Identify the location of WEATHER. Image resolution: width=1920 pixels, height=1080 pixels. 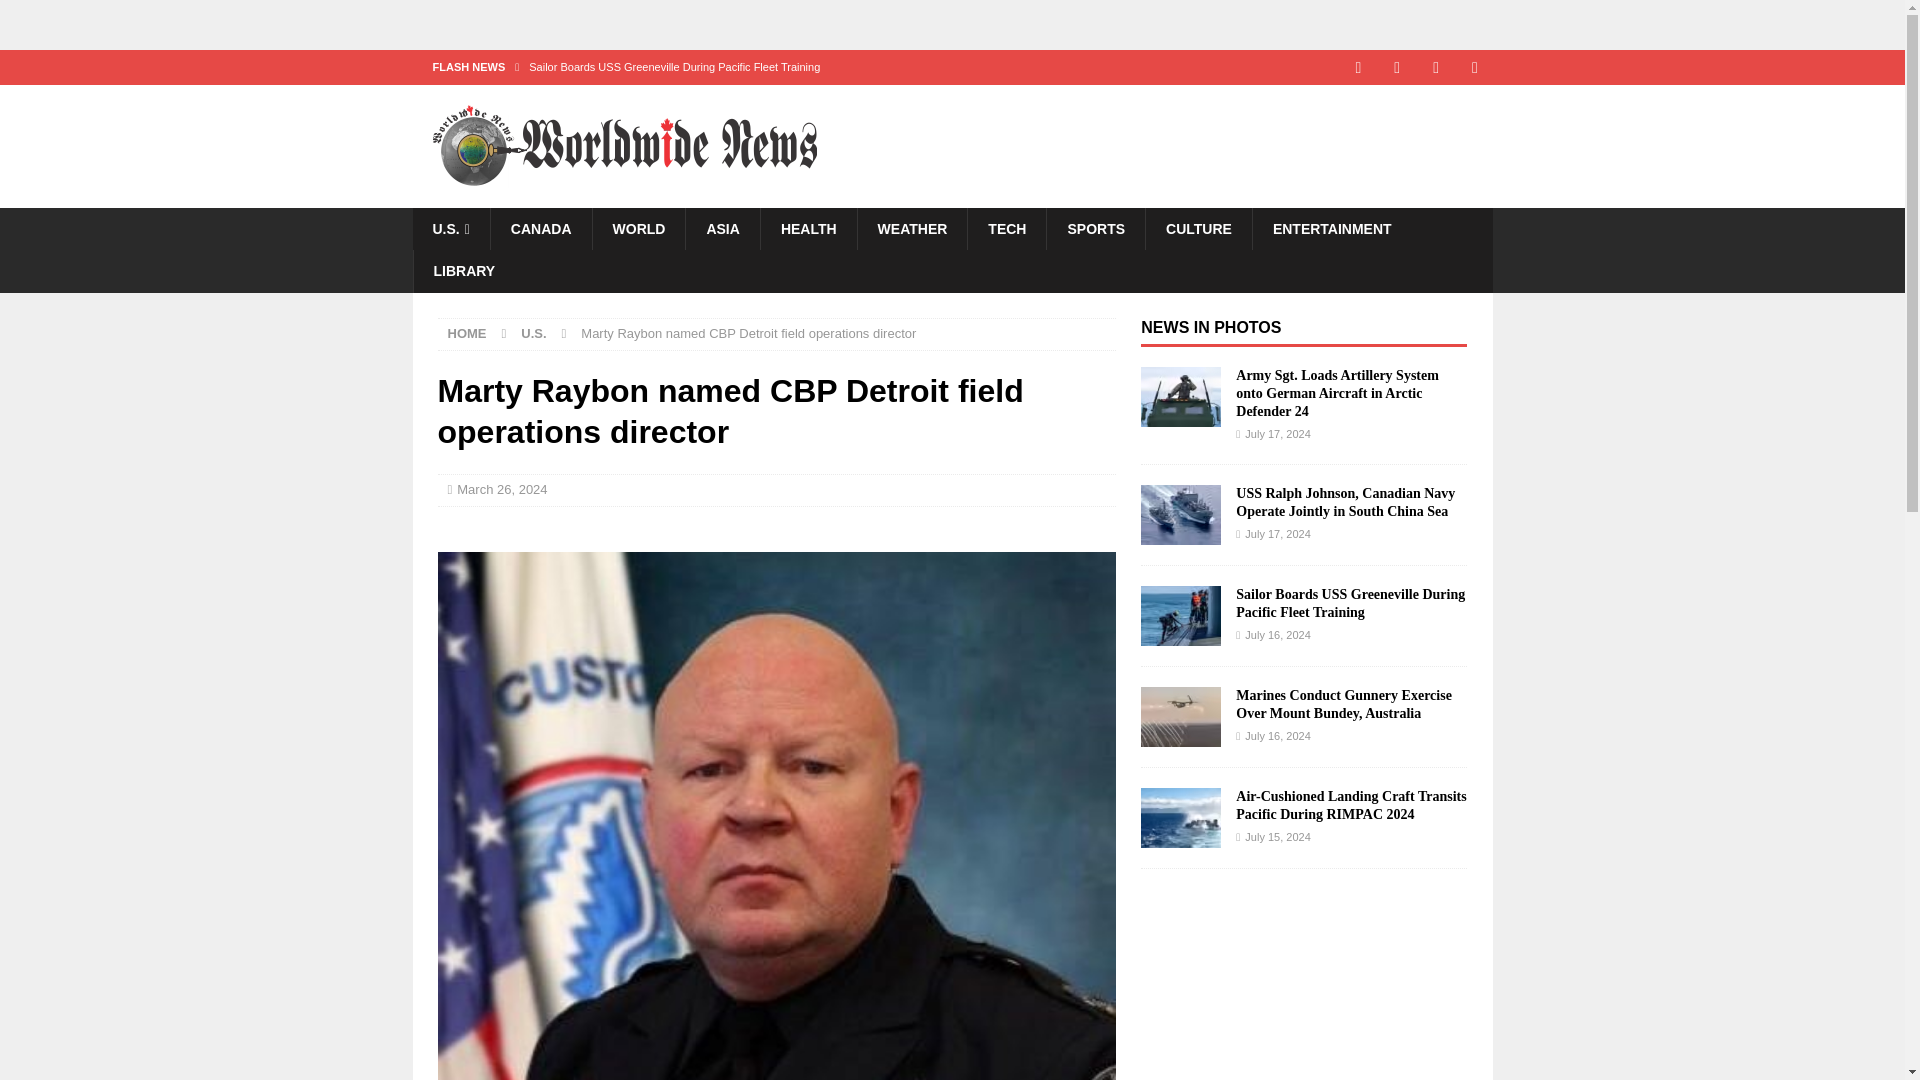
(912, 228).